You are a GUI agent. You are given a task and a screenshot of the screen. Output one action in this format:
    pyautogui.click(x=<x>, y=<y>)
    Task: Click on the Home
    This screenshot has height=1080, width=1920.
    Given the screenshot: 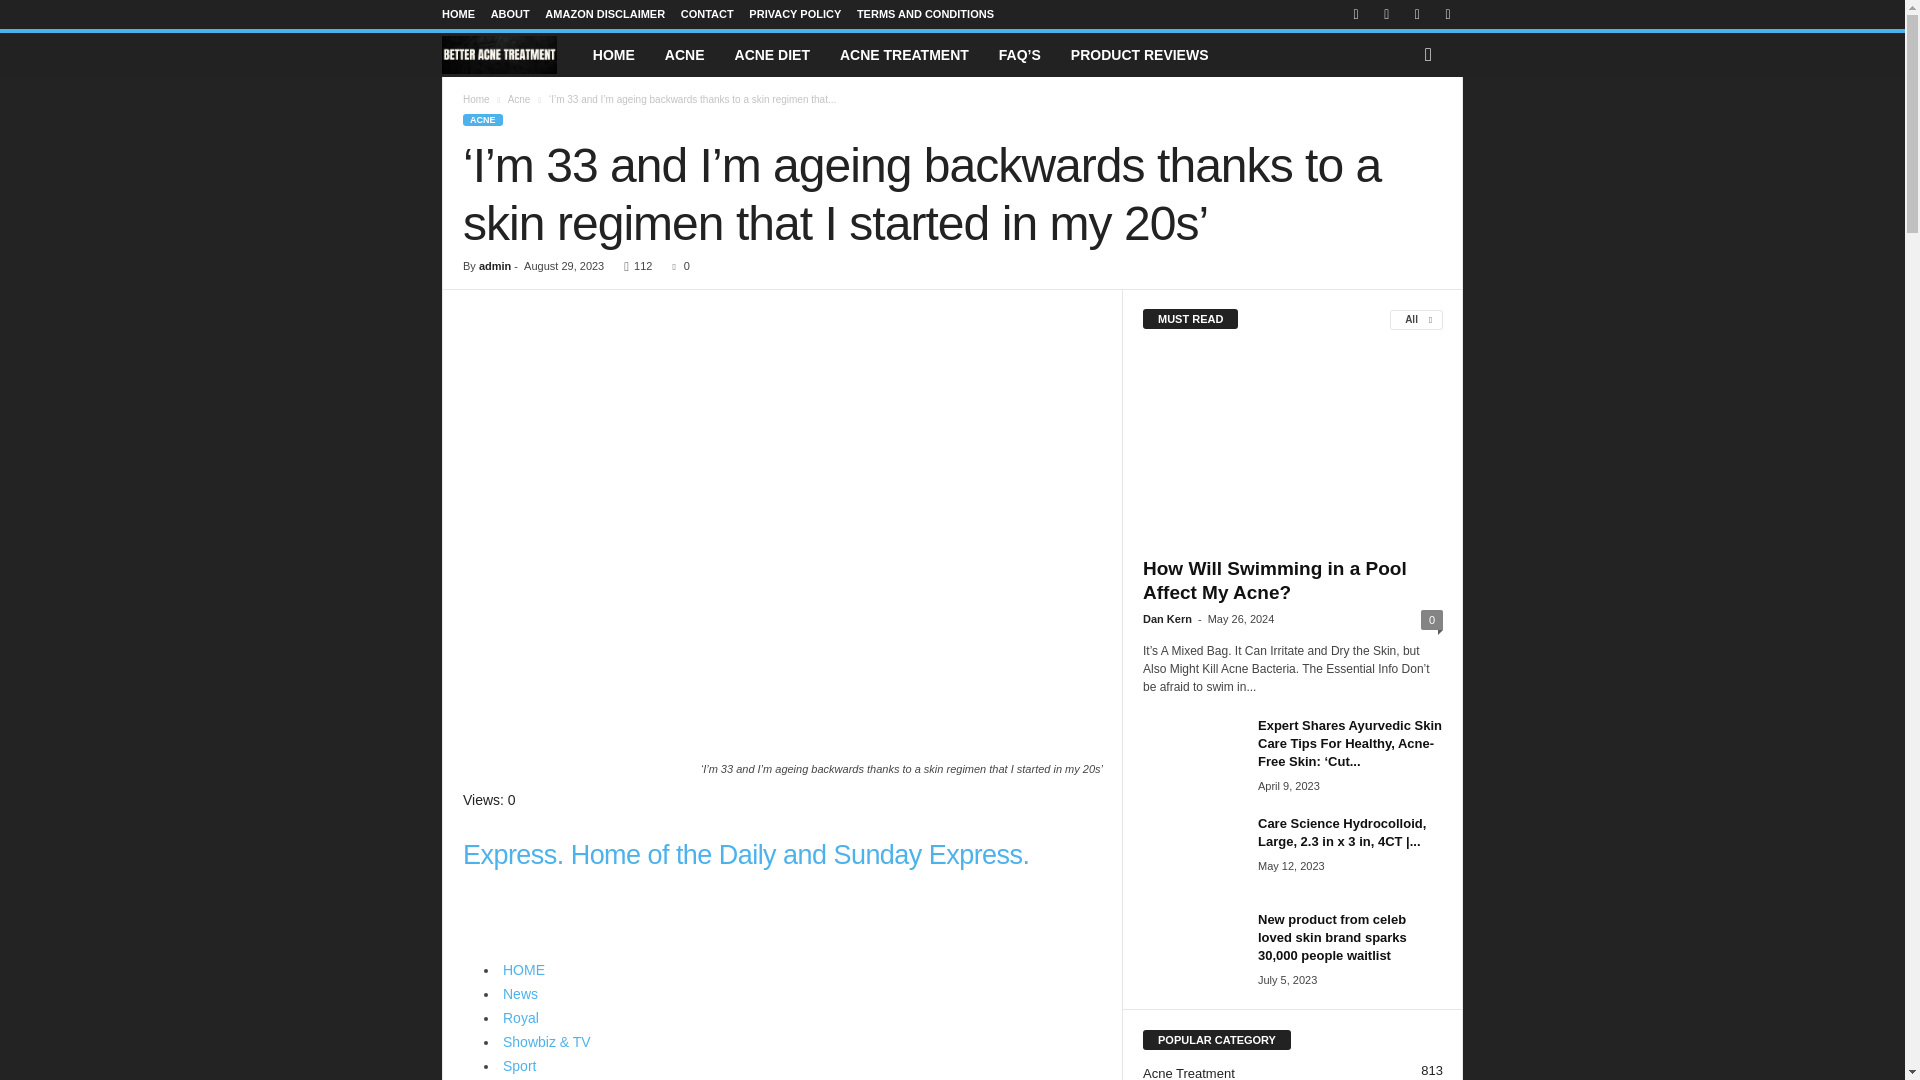 What is the action you would take?
    pyautogui.click(x=476, y=98)
    